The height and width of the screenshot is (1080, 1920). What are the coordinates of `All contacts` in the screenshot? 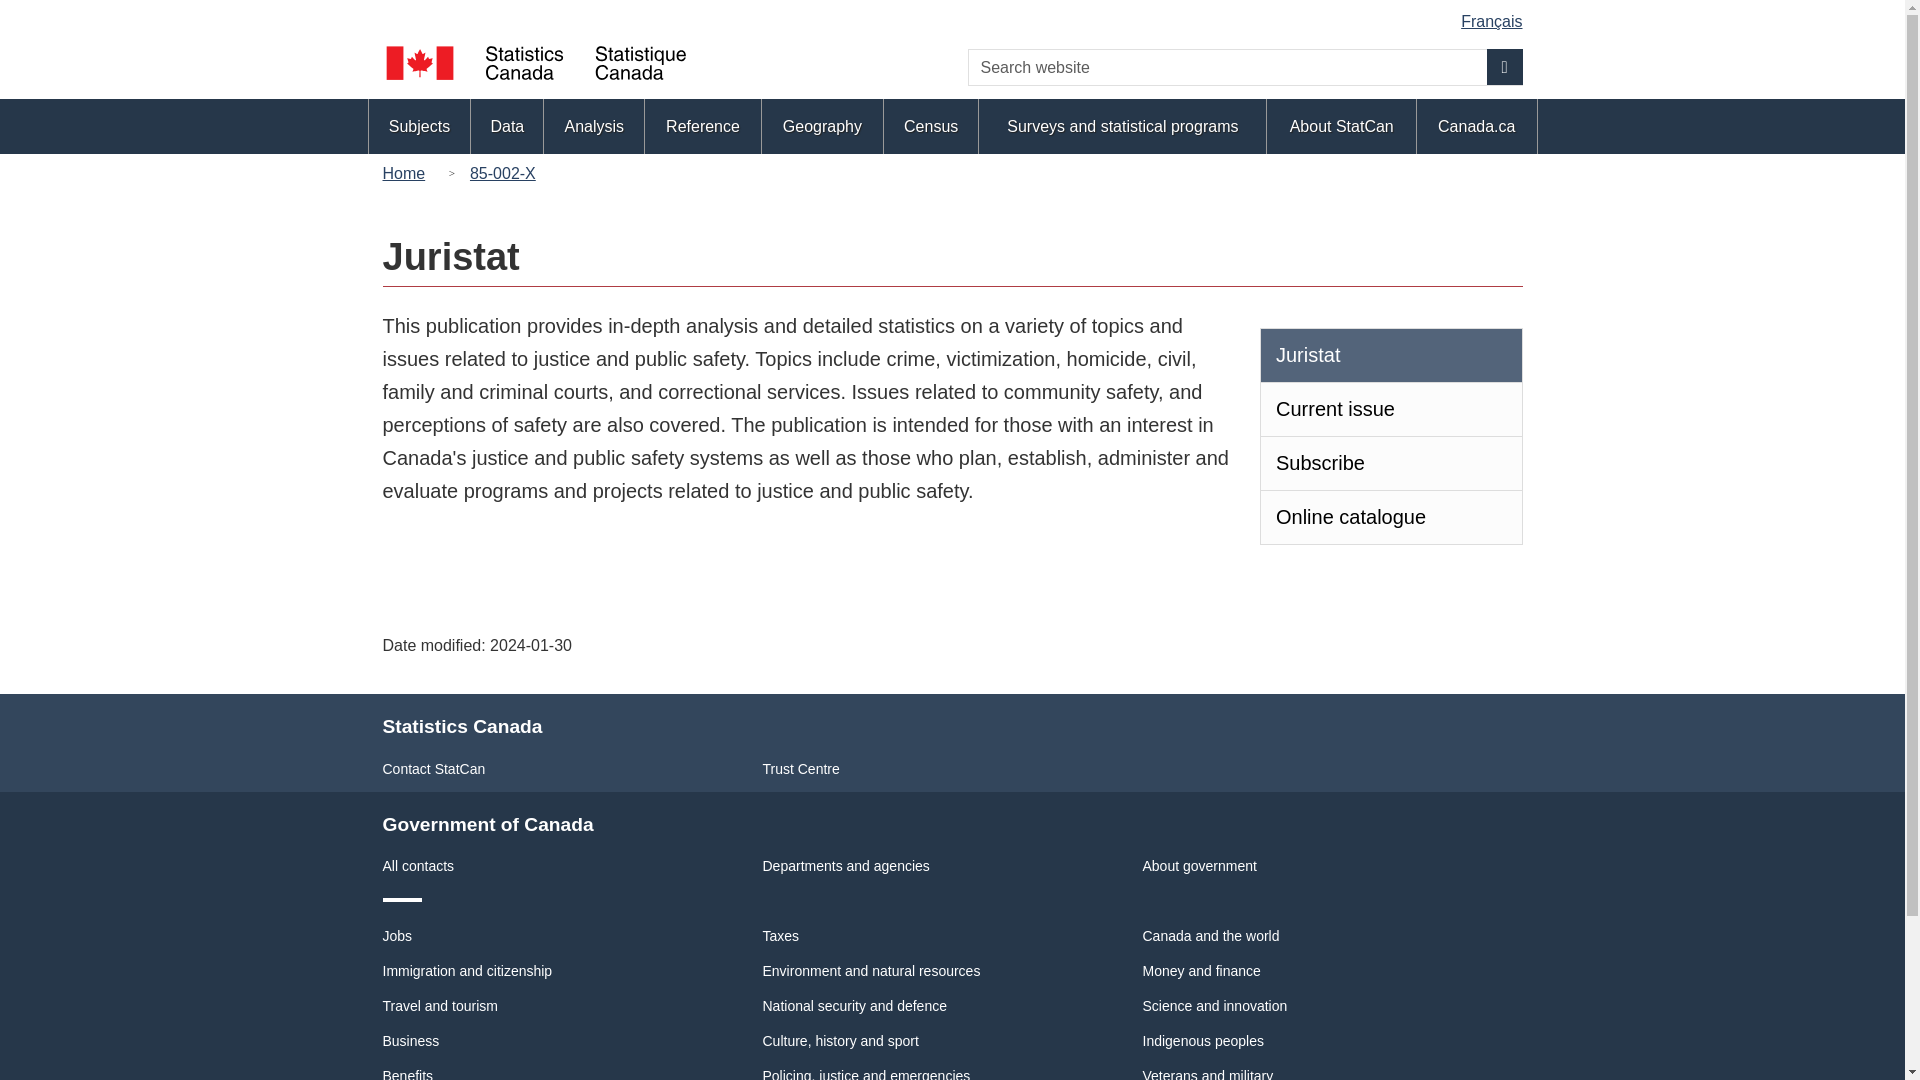 It's located at (418, 865).